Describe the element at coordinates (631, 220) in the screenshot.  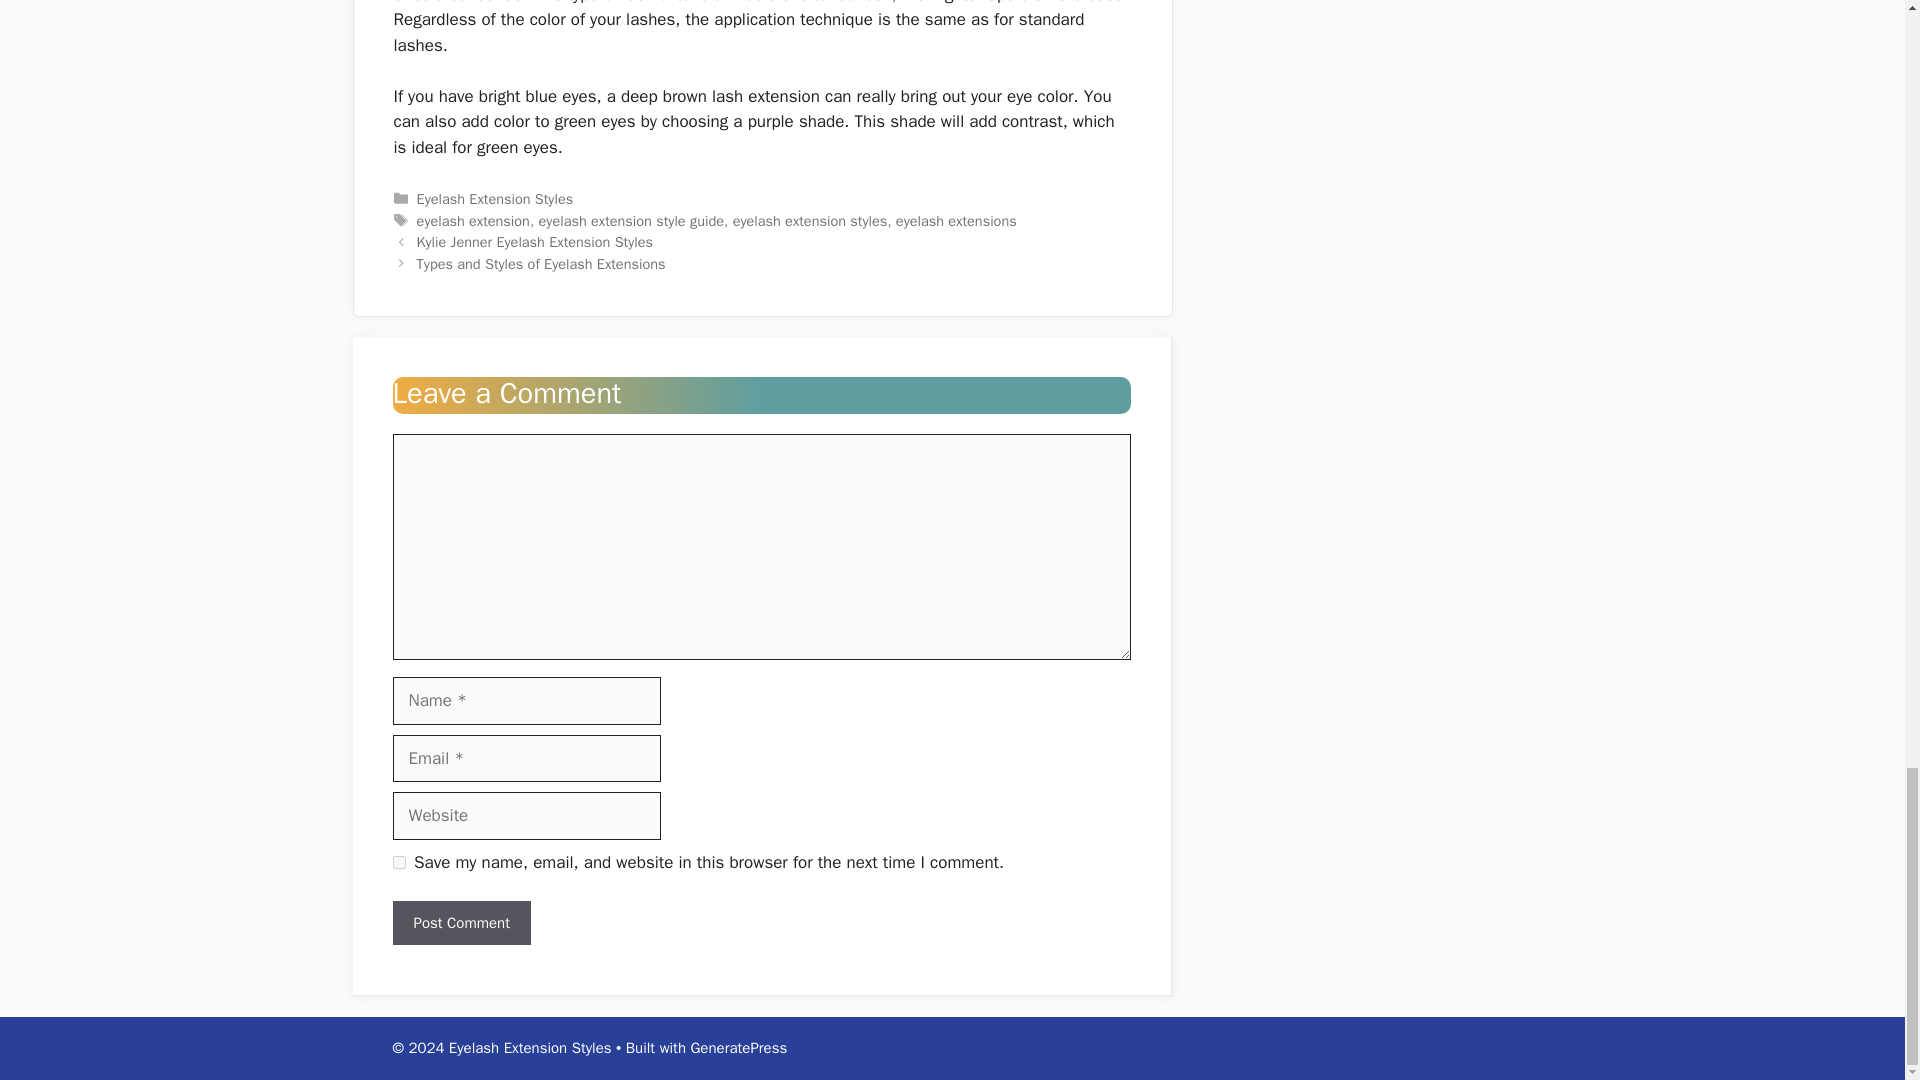
I see `eyelash extension style guide` at that location.